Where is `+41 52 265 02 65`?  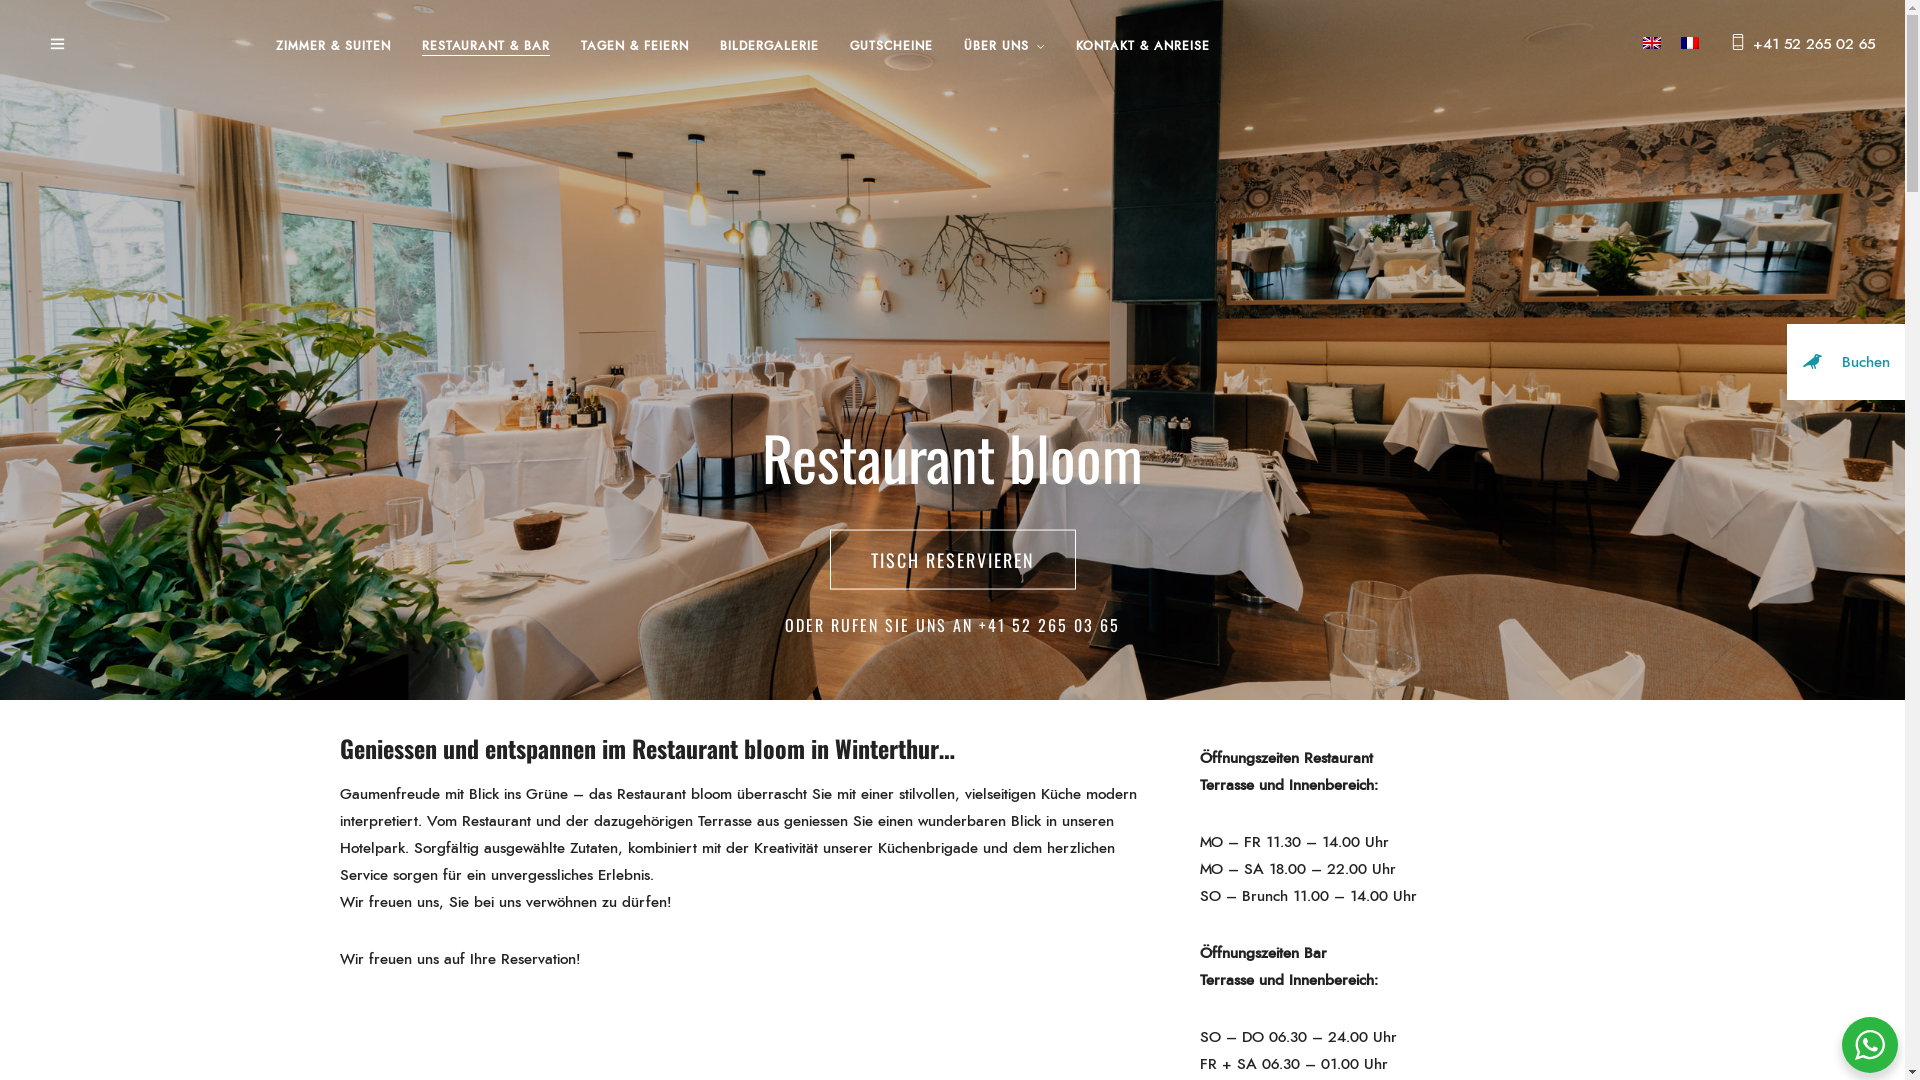 +41 52 265 02 65 is located at coordinates (1814, 44).